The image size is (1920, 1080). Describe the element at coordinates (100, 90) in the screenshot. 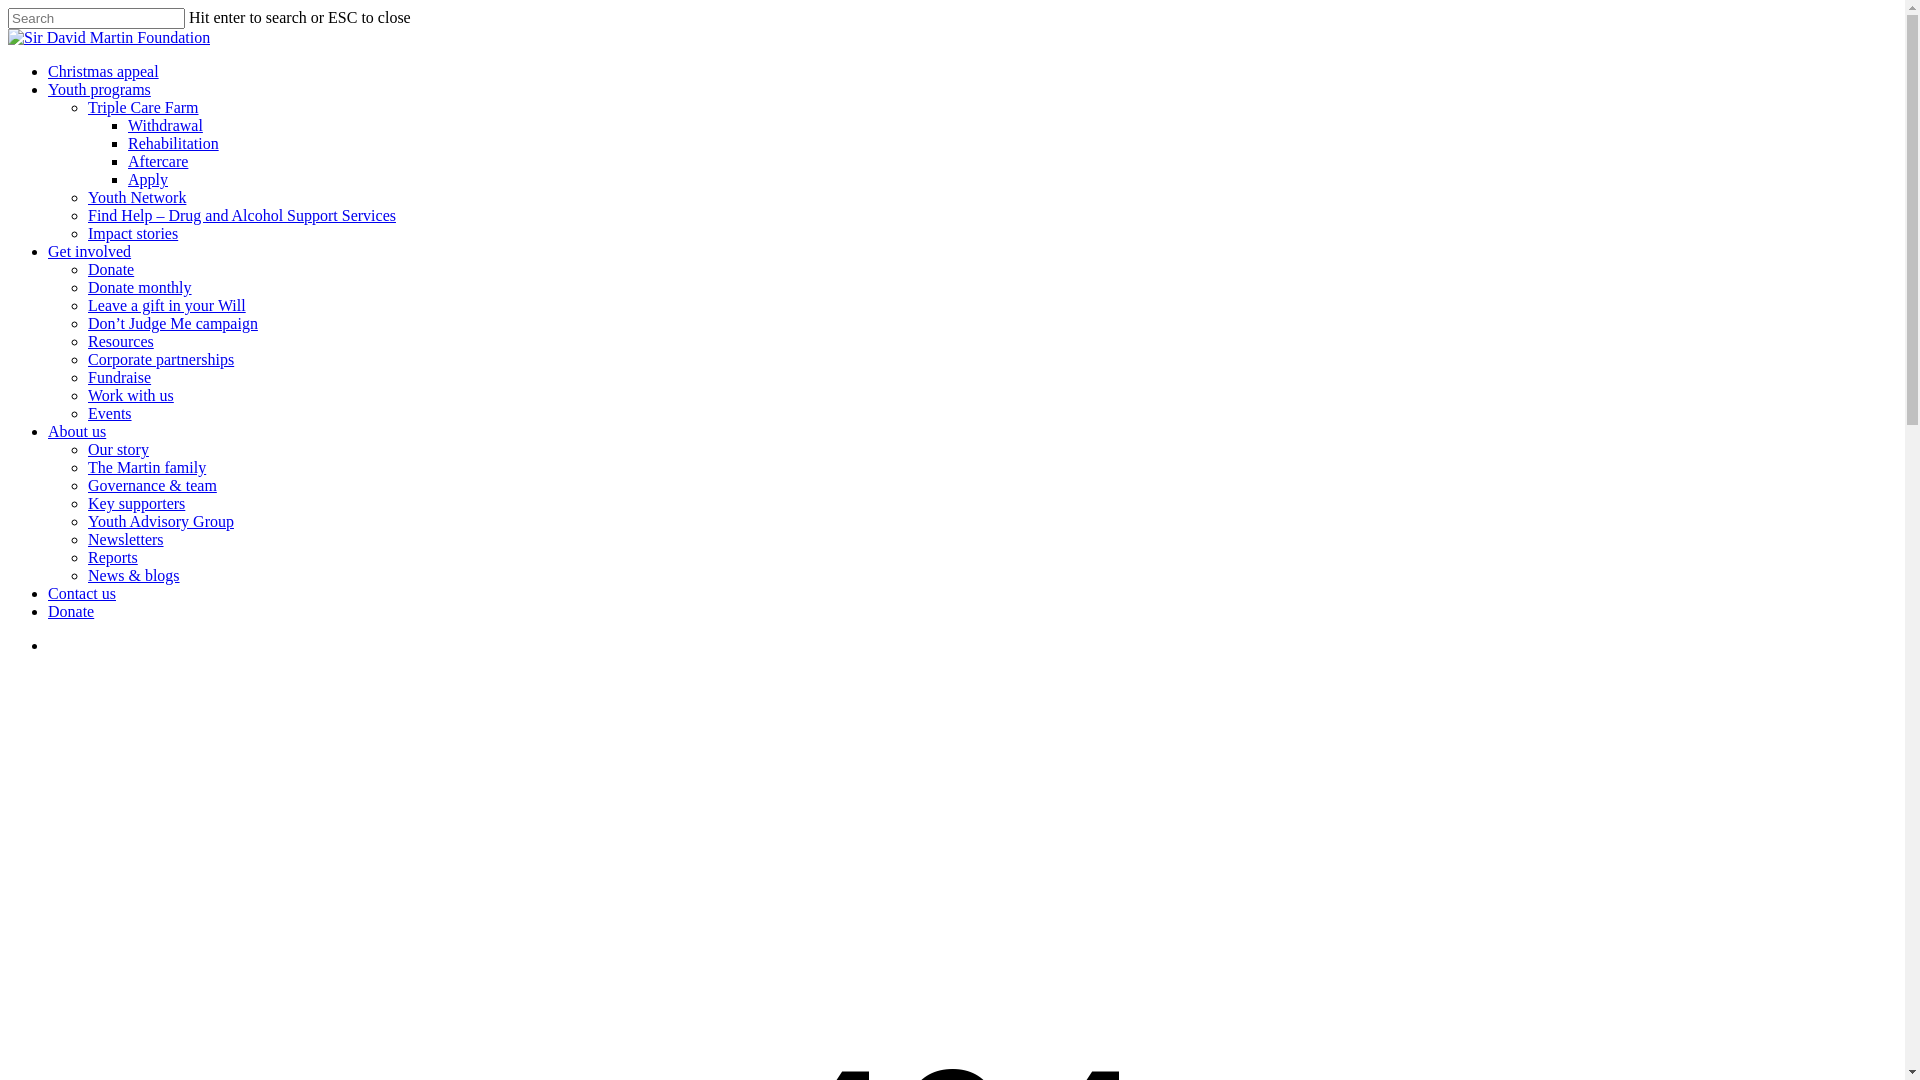

I see `Youth programs` at that location.